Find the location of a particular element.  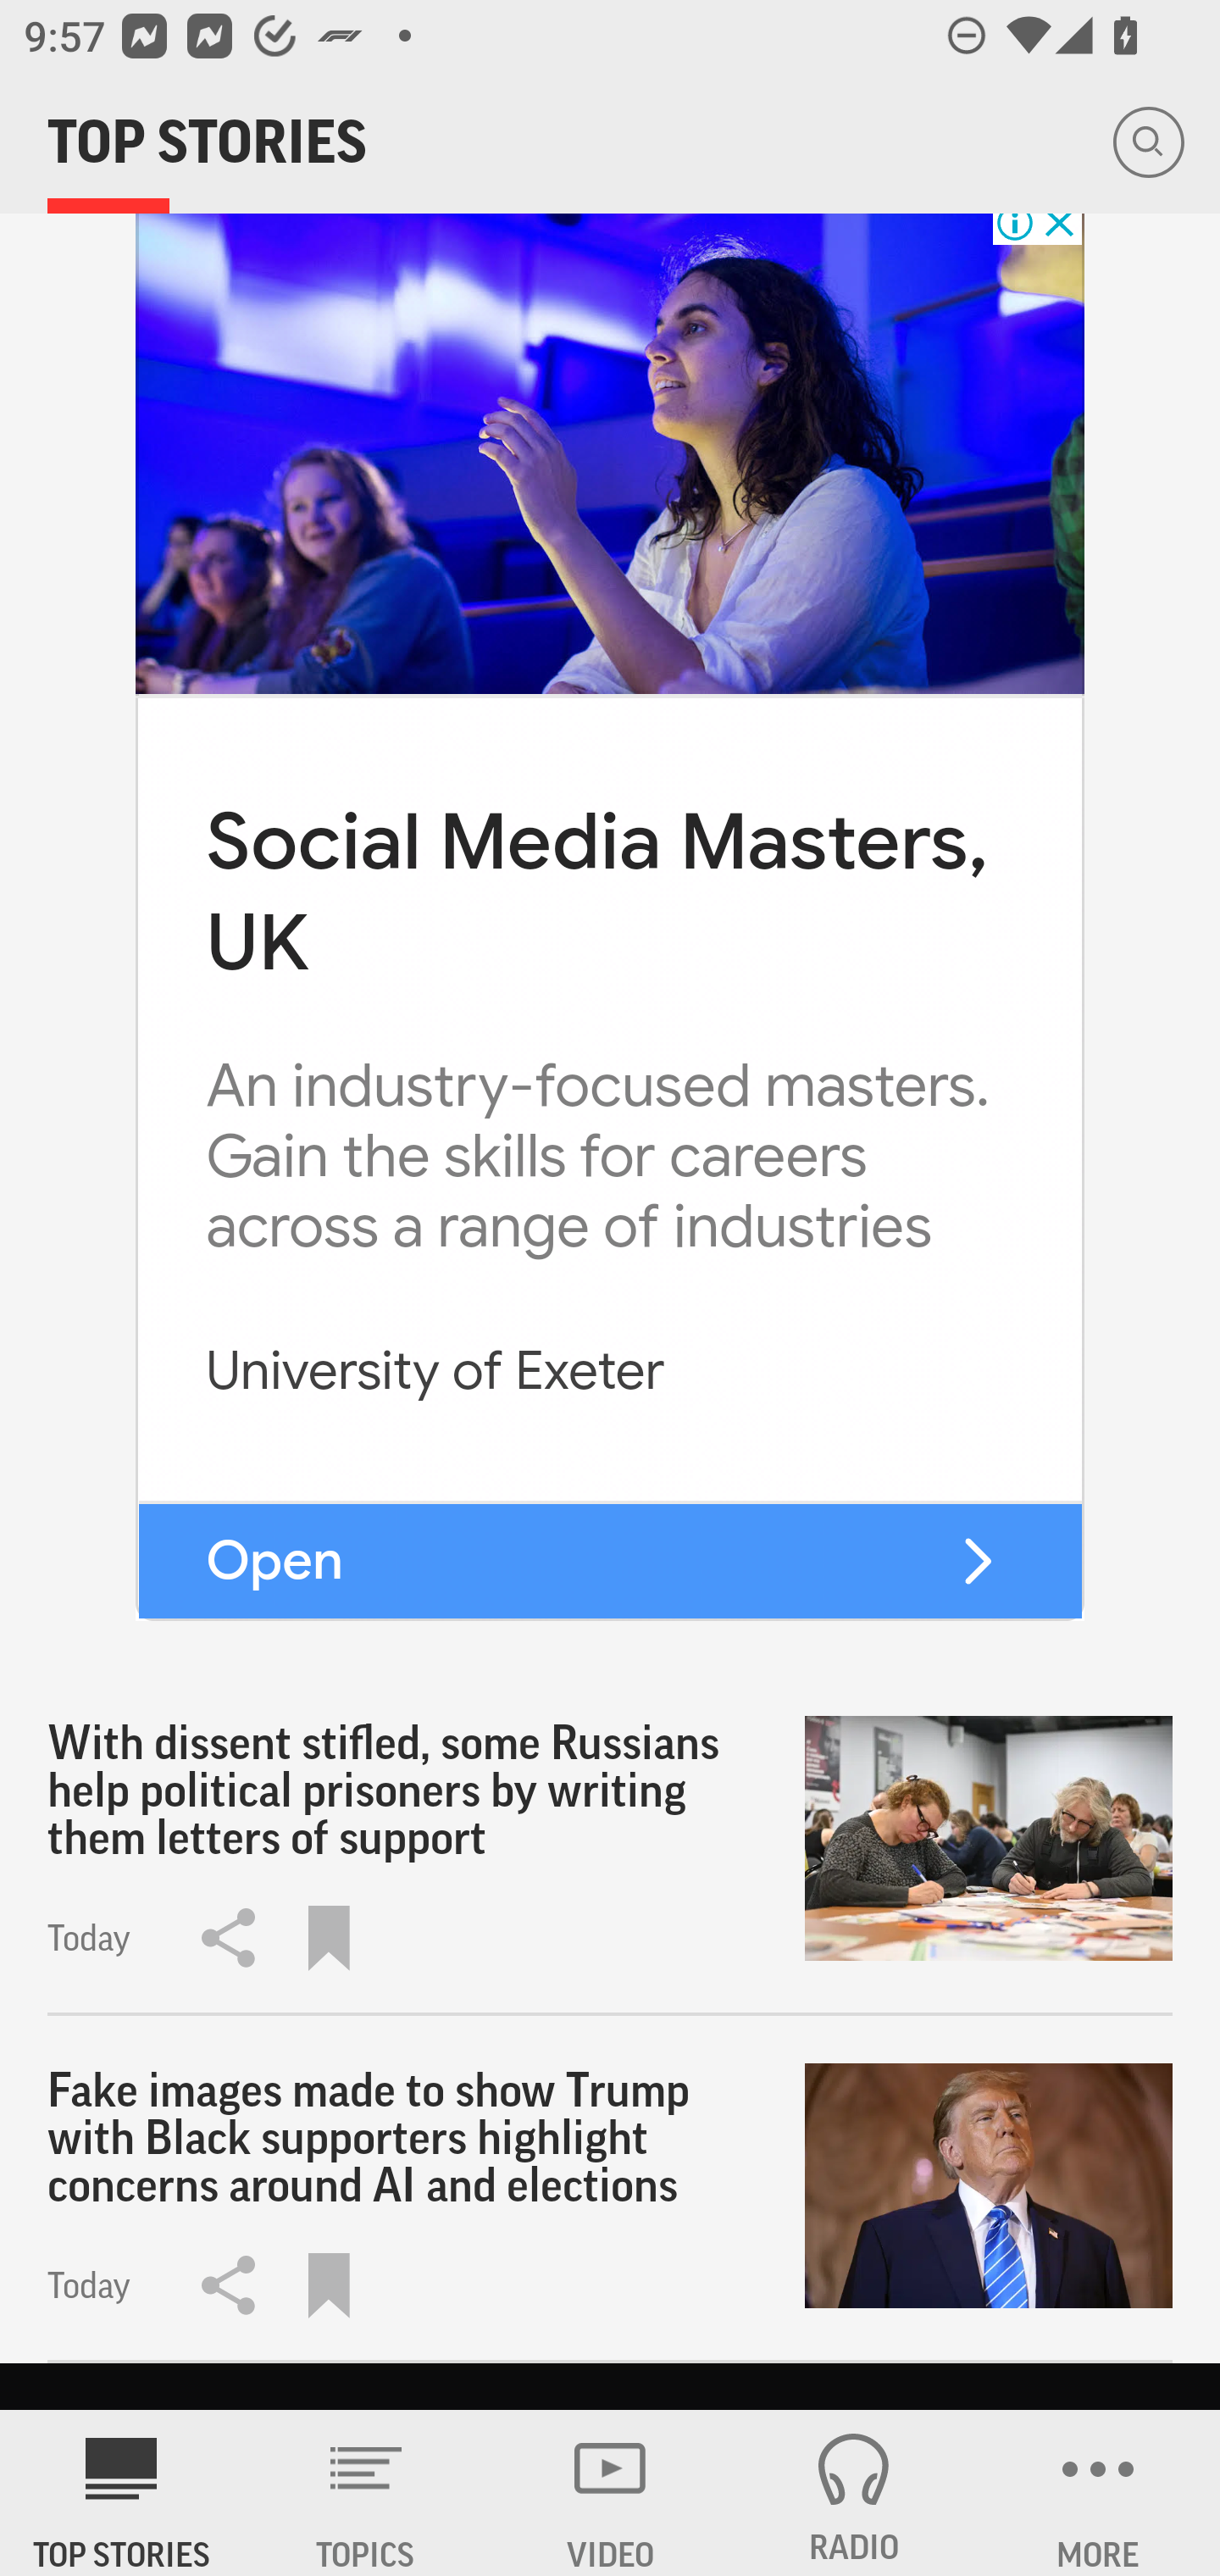

MORE is located at coordinates (1098, 2493).